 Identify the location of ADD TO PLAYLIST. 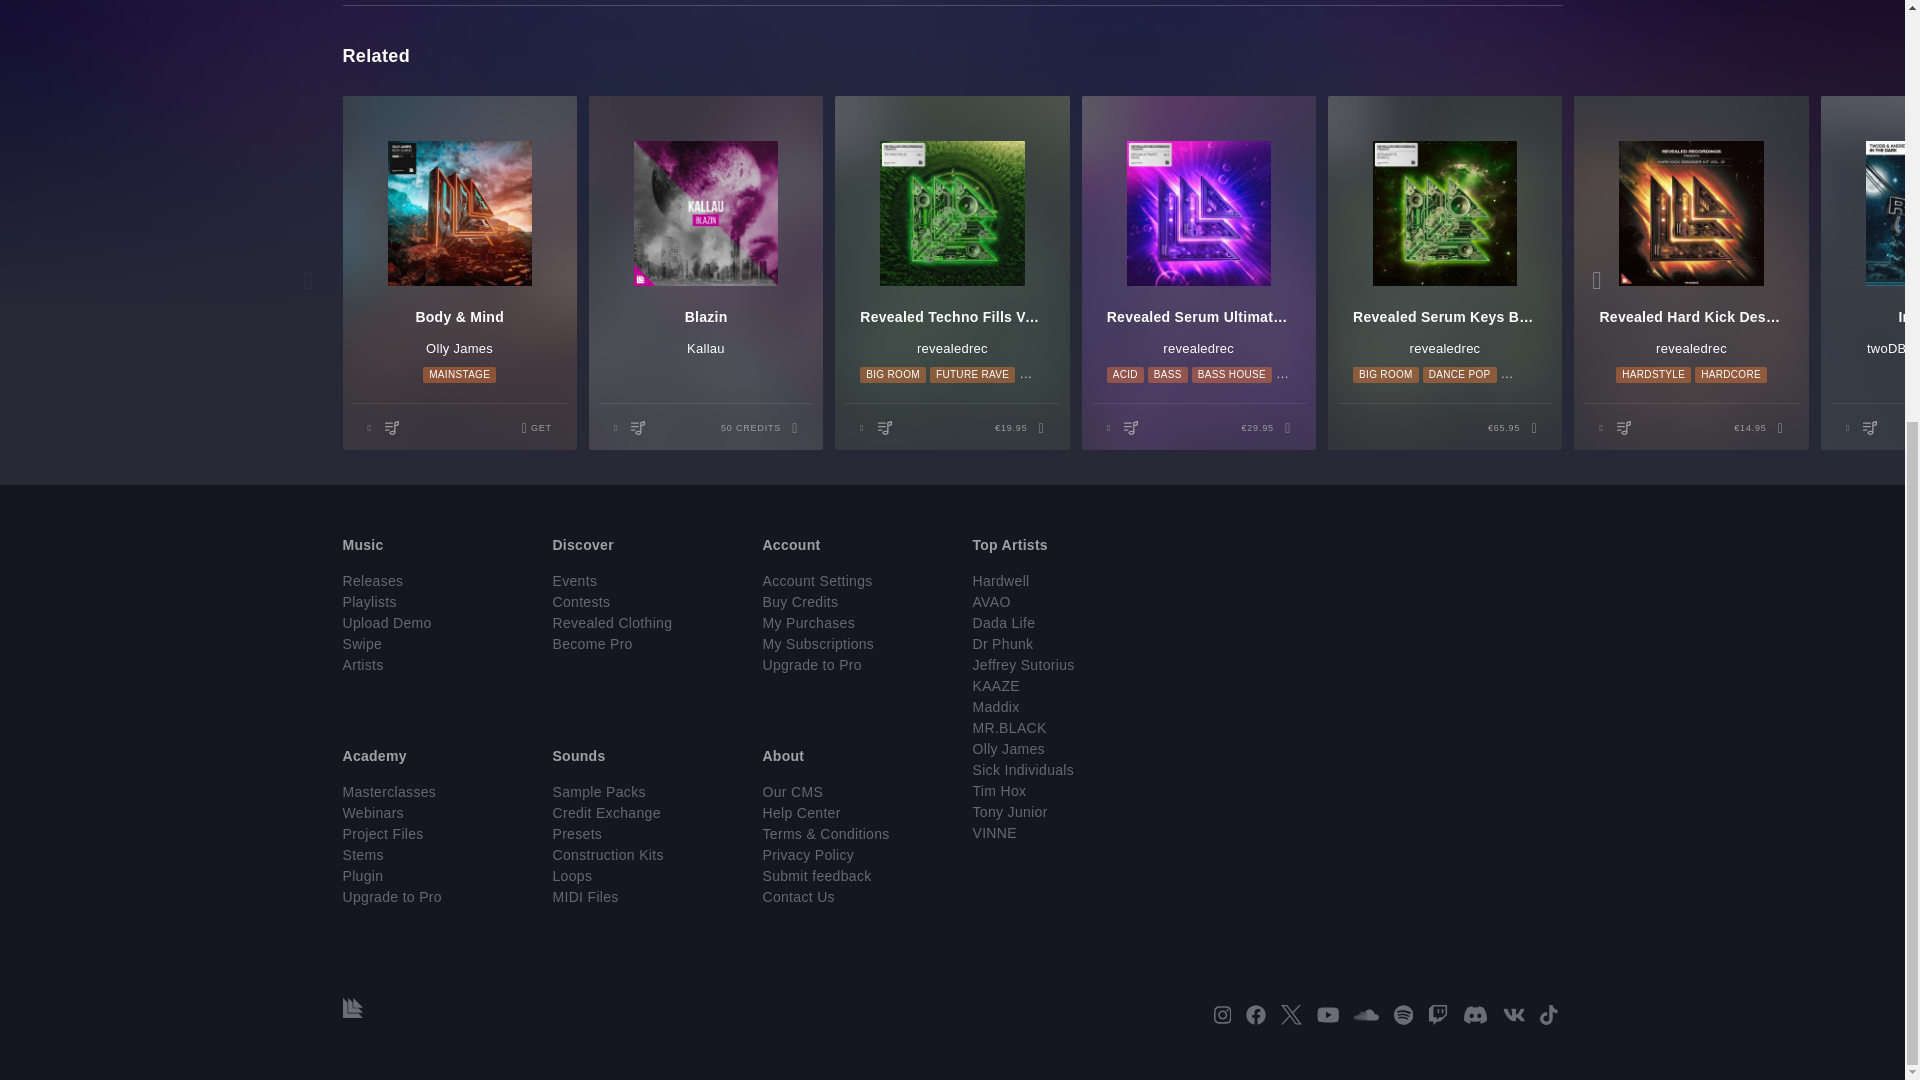
(1626, 426).